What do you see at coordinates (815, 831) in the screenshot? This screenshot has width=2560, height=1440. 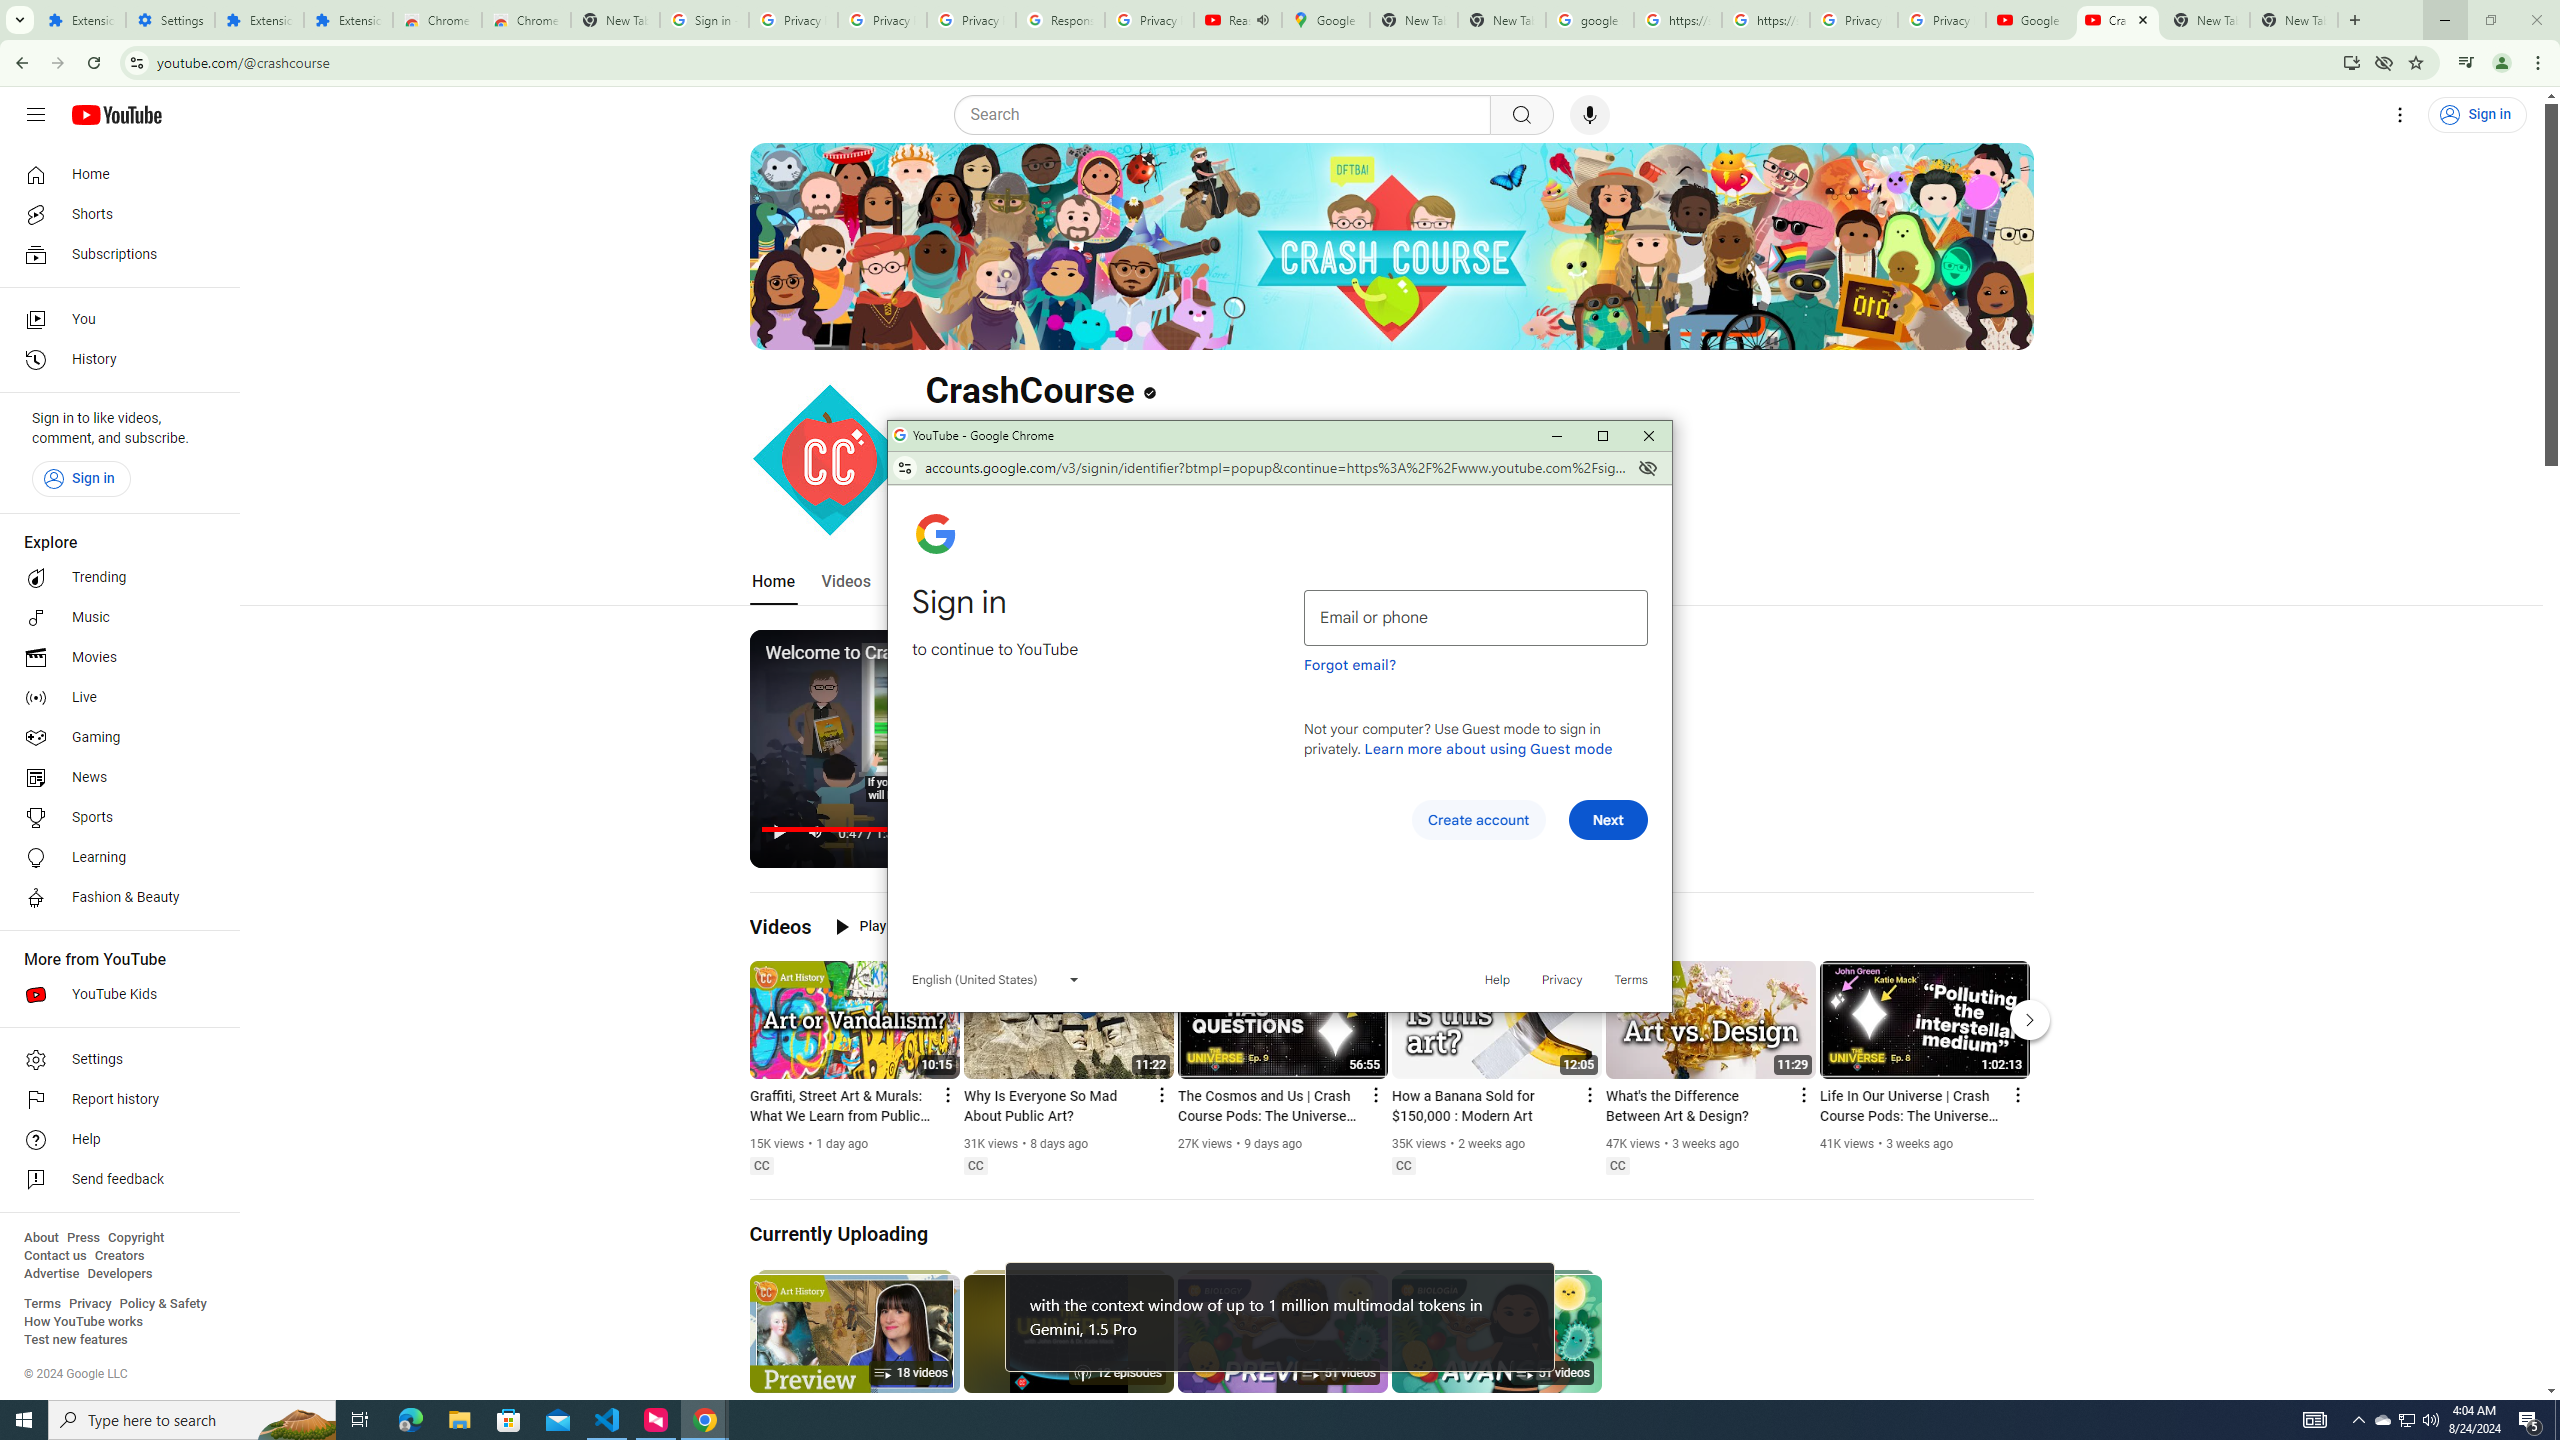 I see `Mute (m)` at bounding box center [815, 831].